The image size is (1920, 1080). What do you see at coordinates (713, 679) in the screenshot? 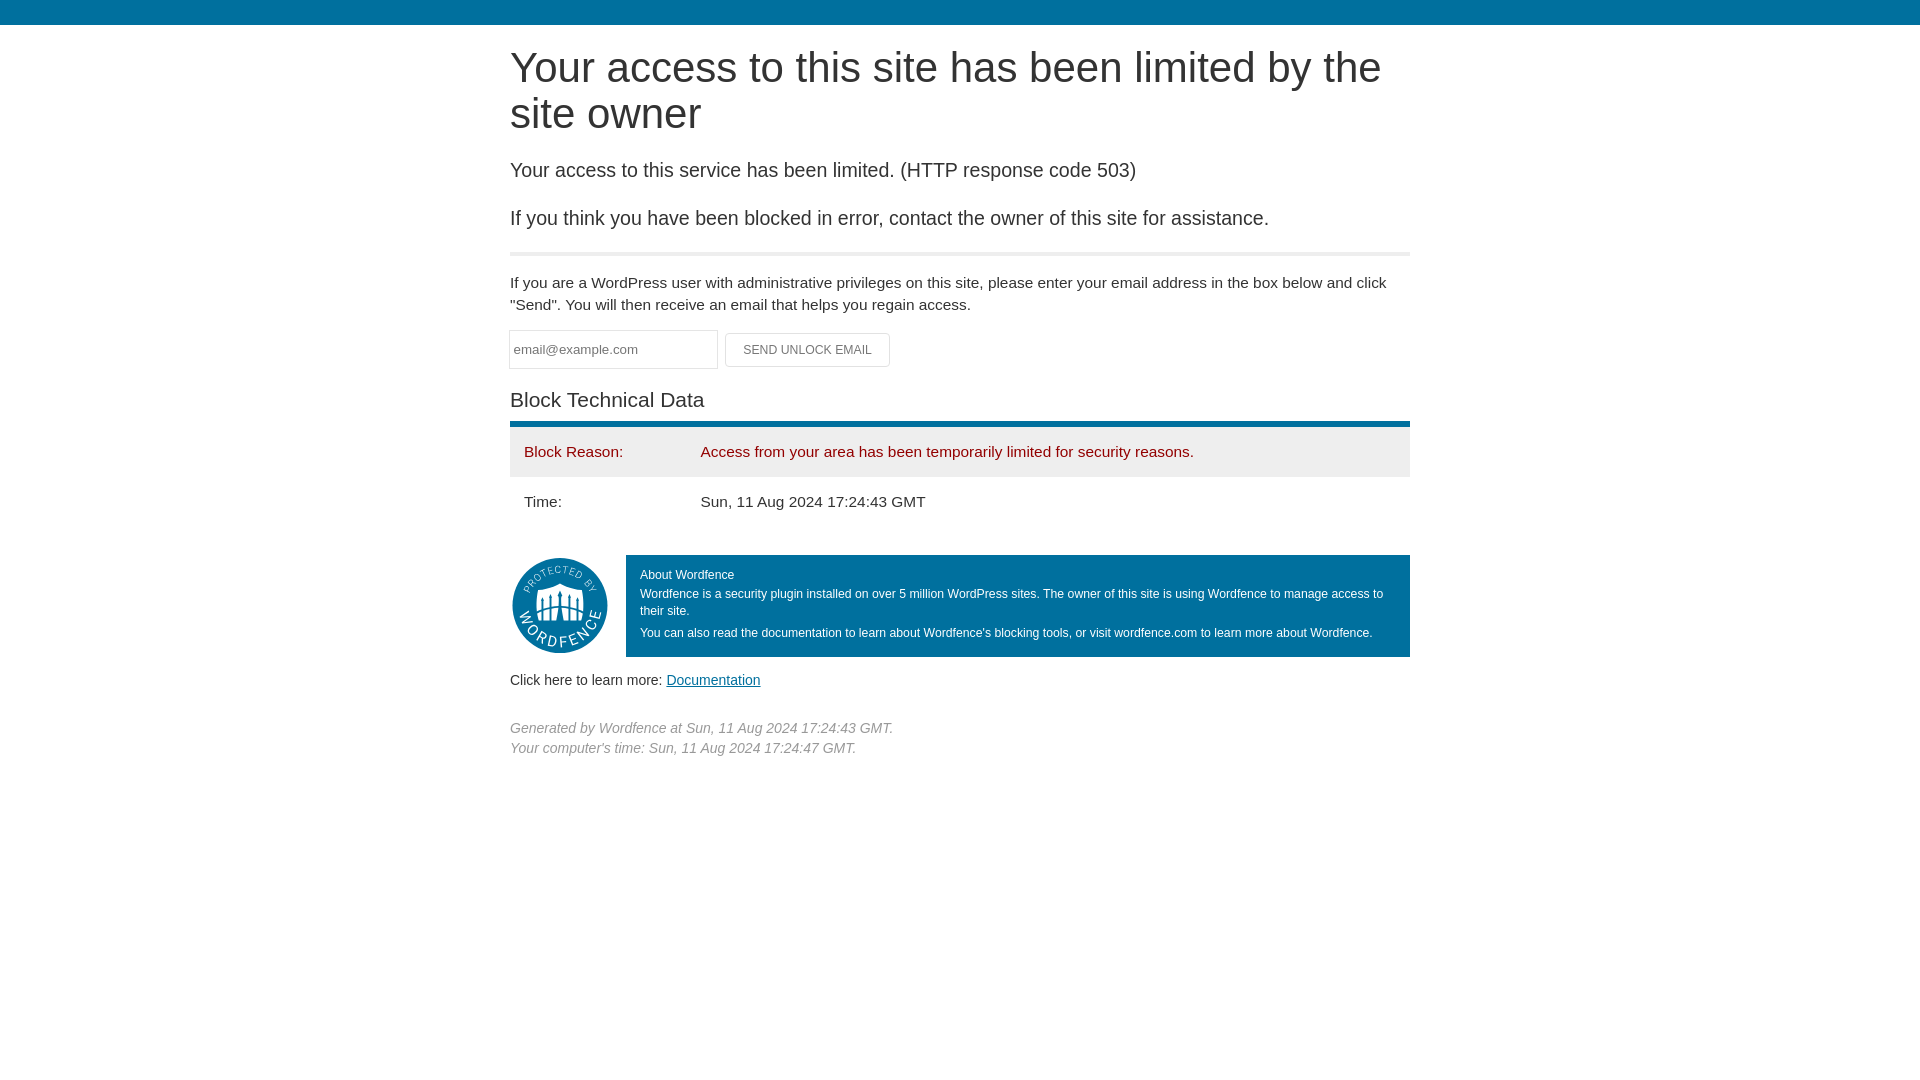
I see `Documentation` at bounding box center [713, 679].